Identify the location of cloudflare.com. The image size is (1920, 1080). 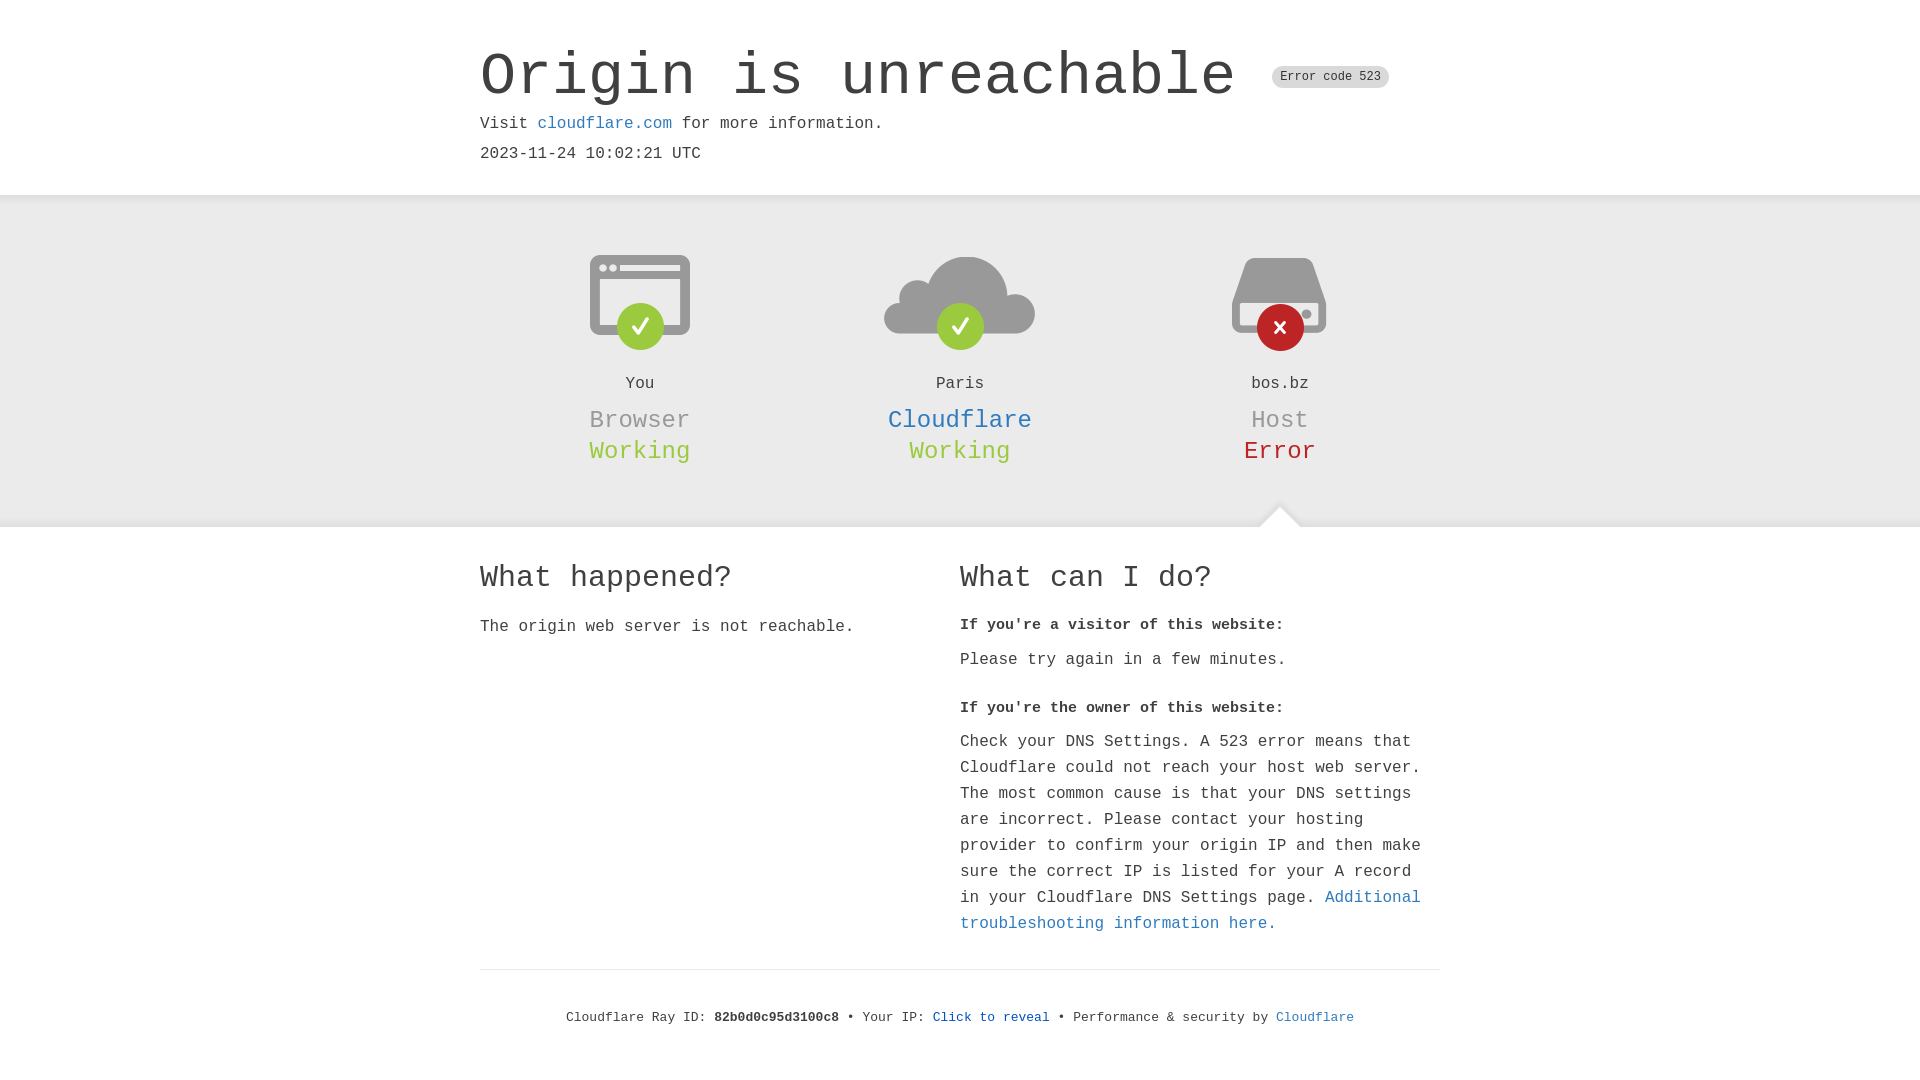
(605, 124).